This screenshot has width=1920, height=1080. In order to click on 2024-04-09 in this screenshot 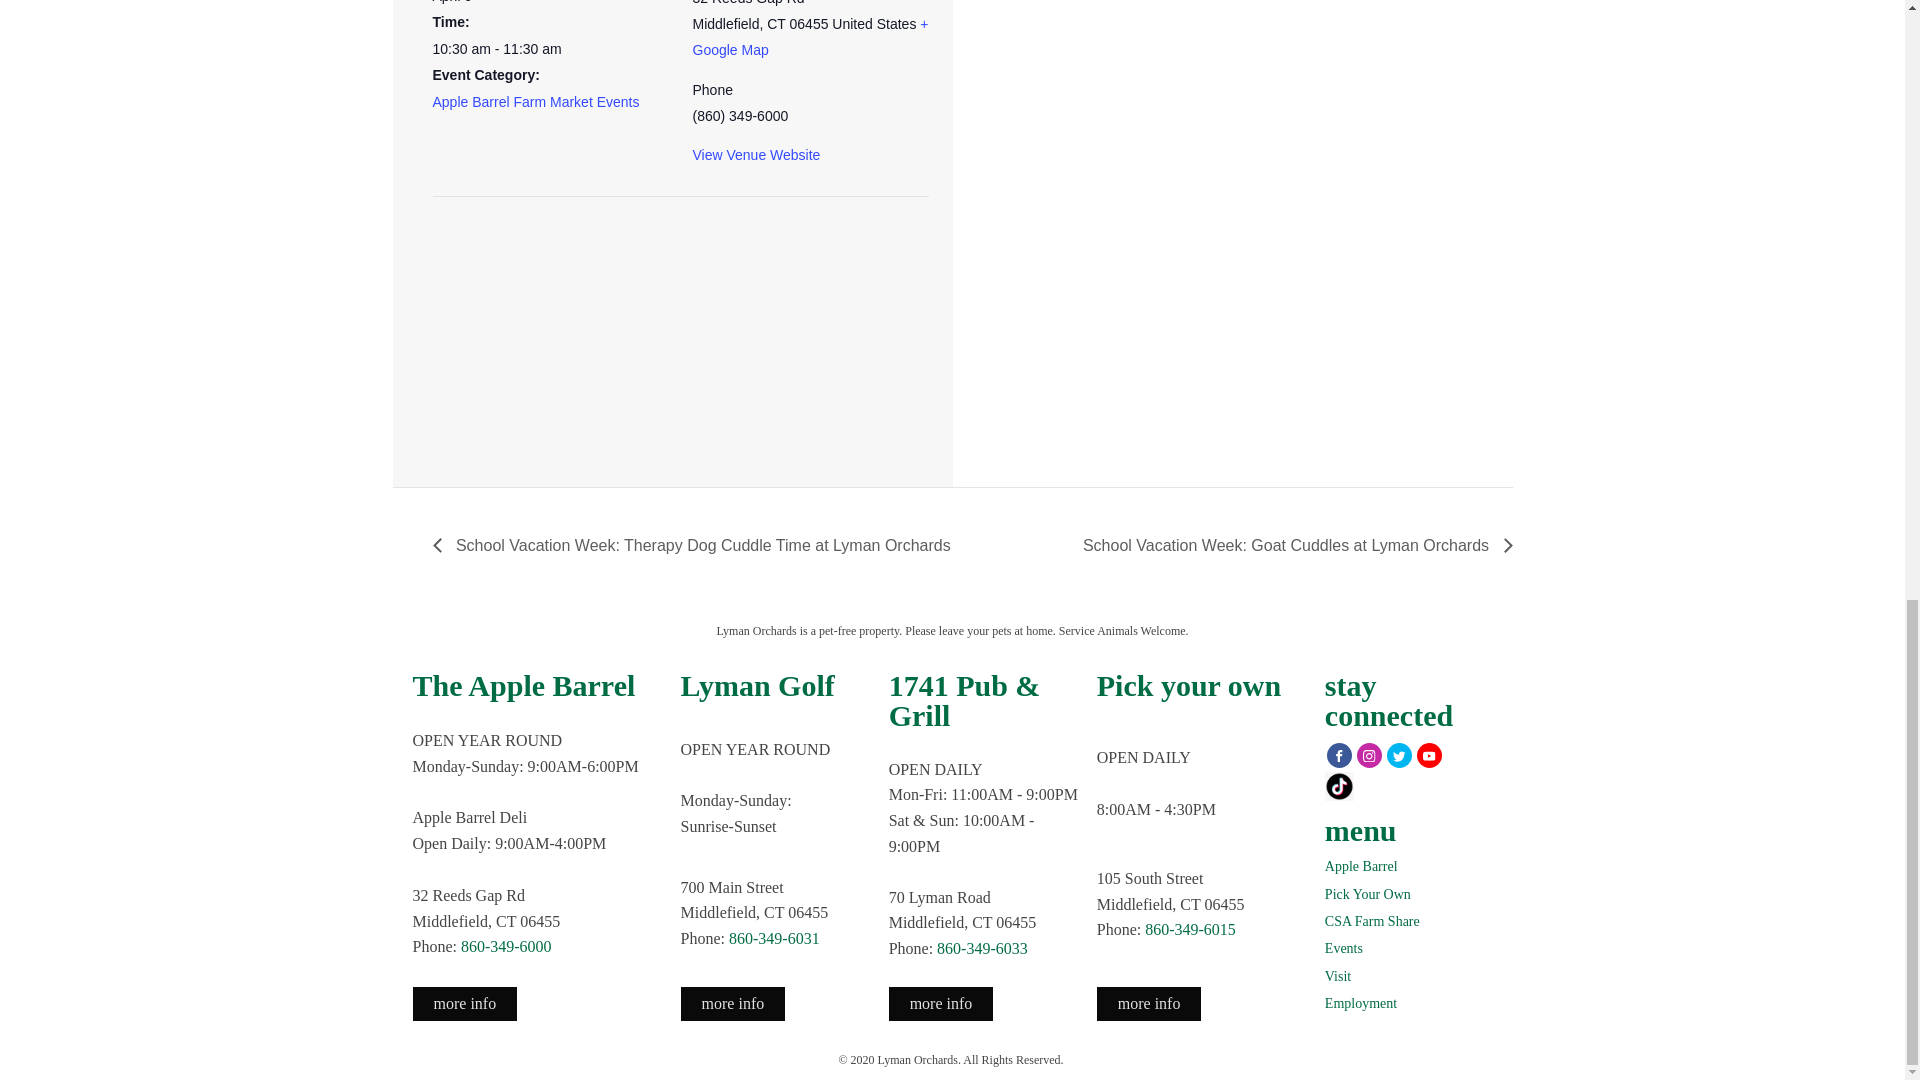, I will do `click(550, 48)`.